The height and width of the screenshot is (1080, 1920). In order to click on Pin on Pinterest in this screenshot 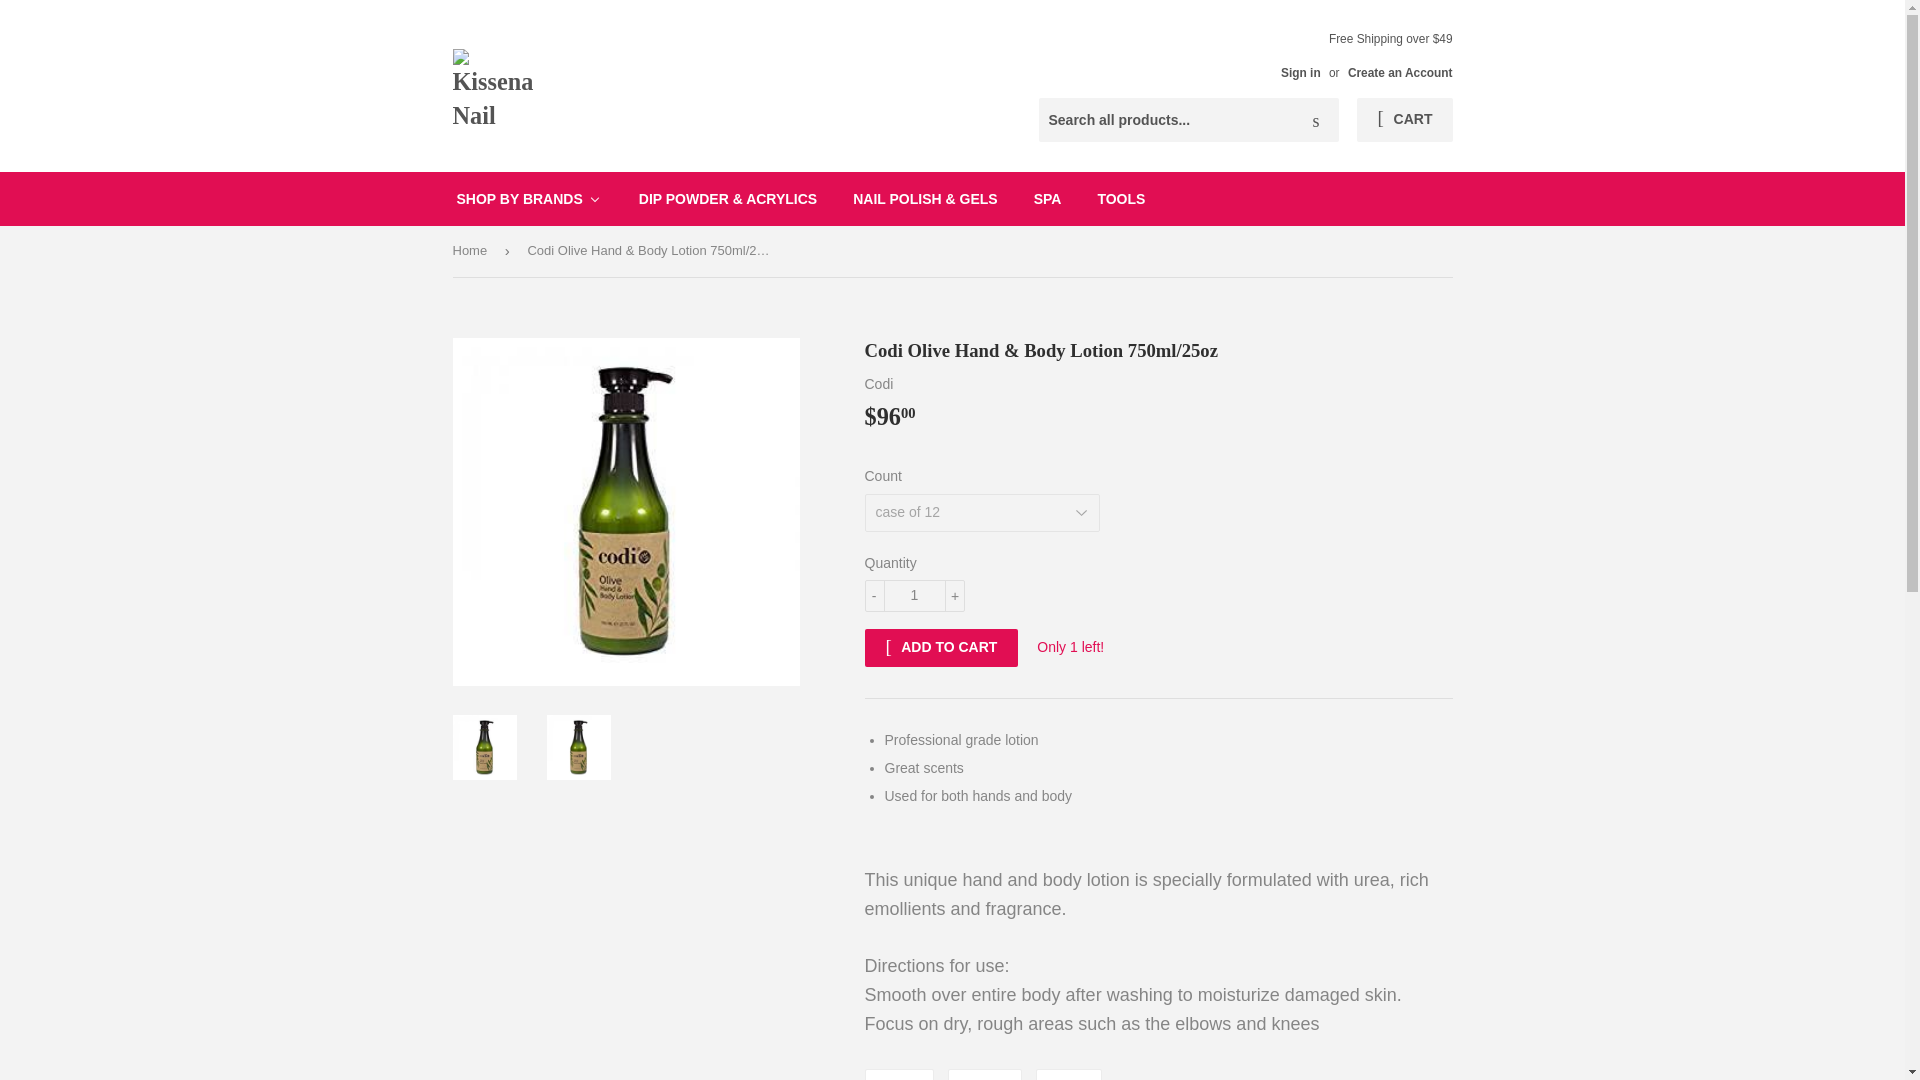, I will do `click(1069, 1074)`.